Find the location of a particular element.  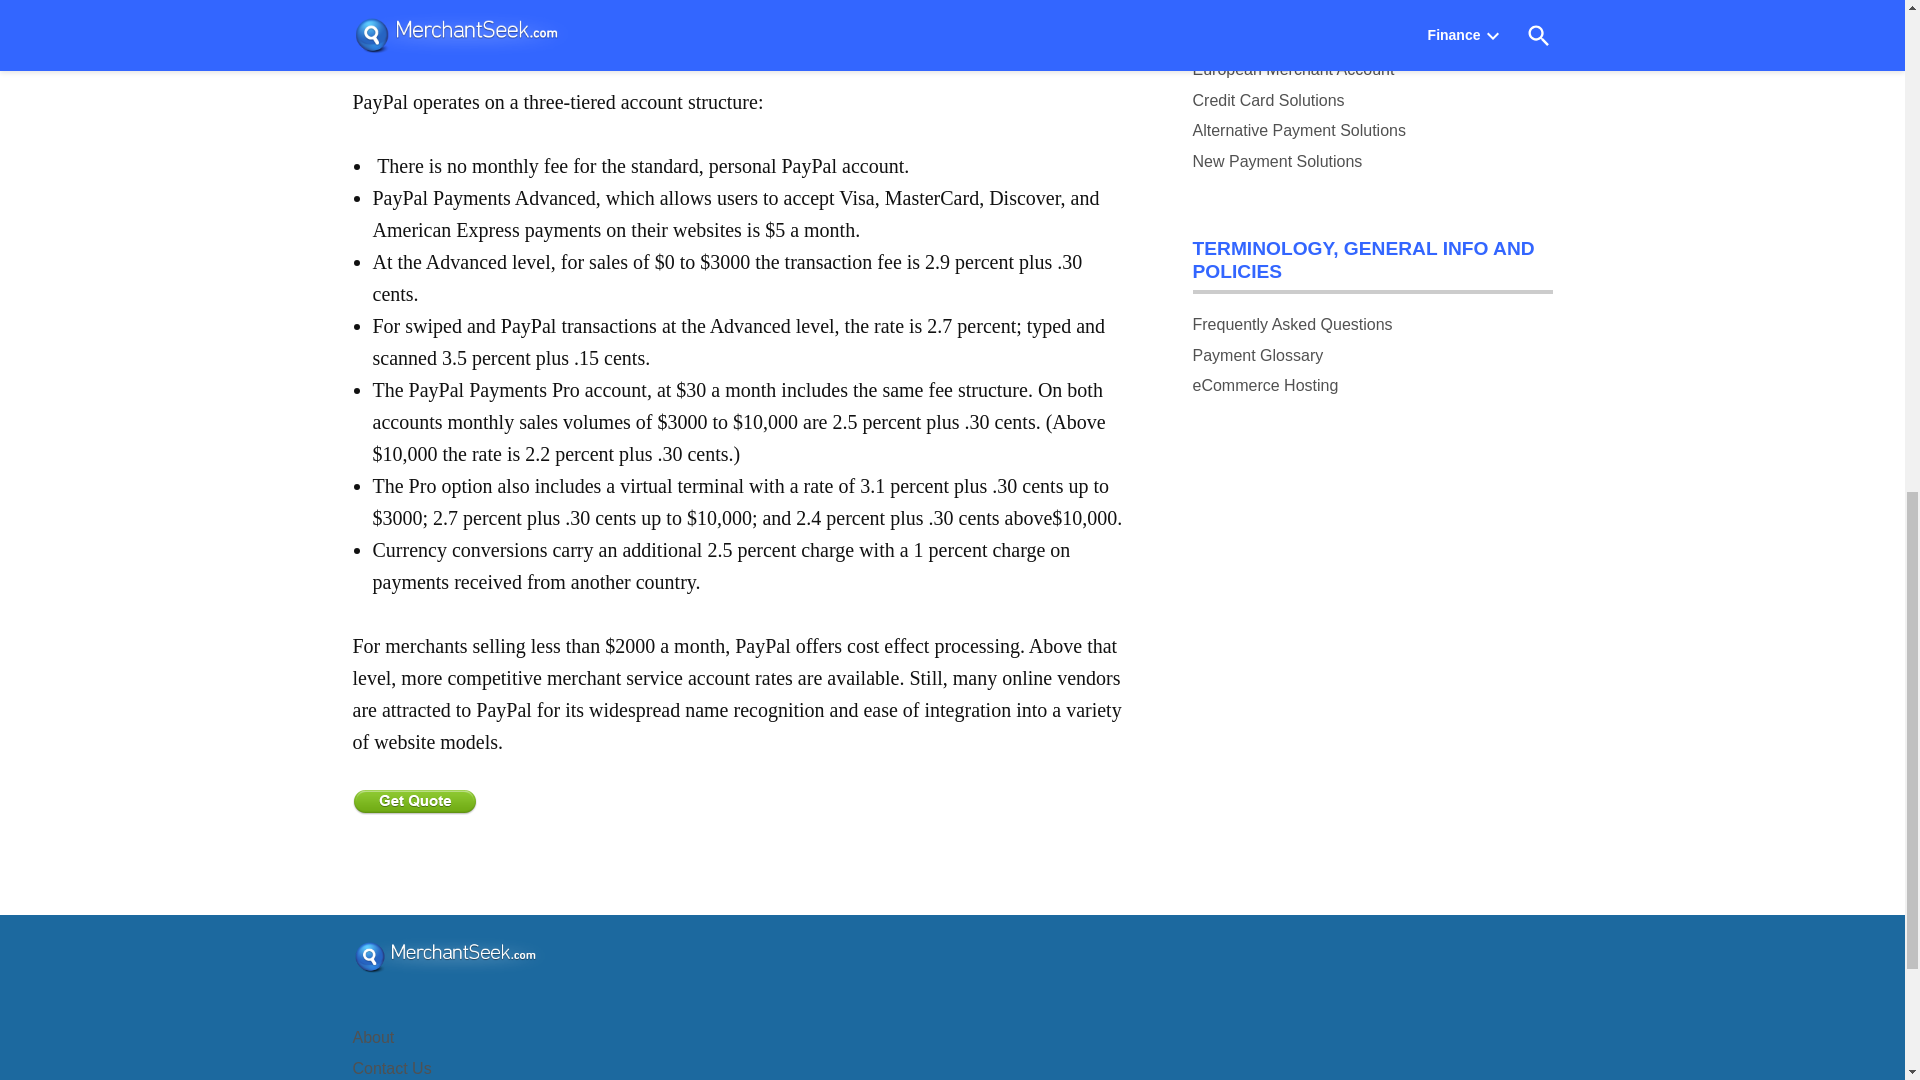

getquote is located at coordinates (414, 802).